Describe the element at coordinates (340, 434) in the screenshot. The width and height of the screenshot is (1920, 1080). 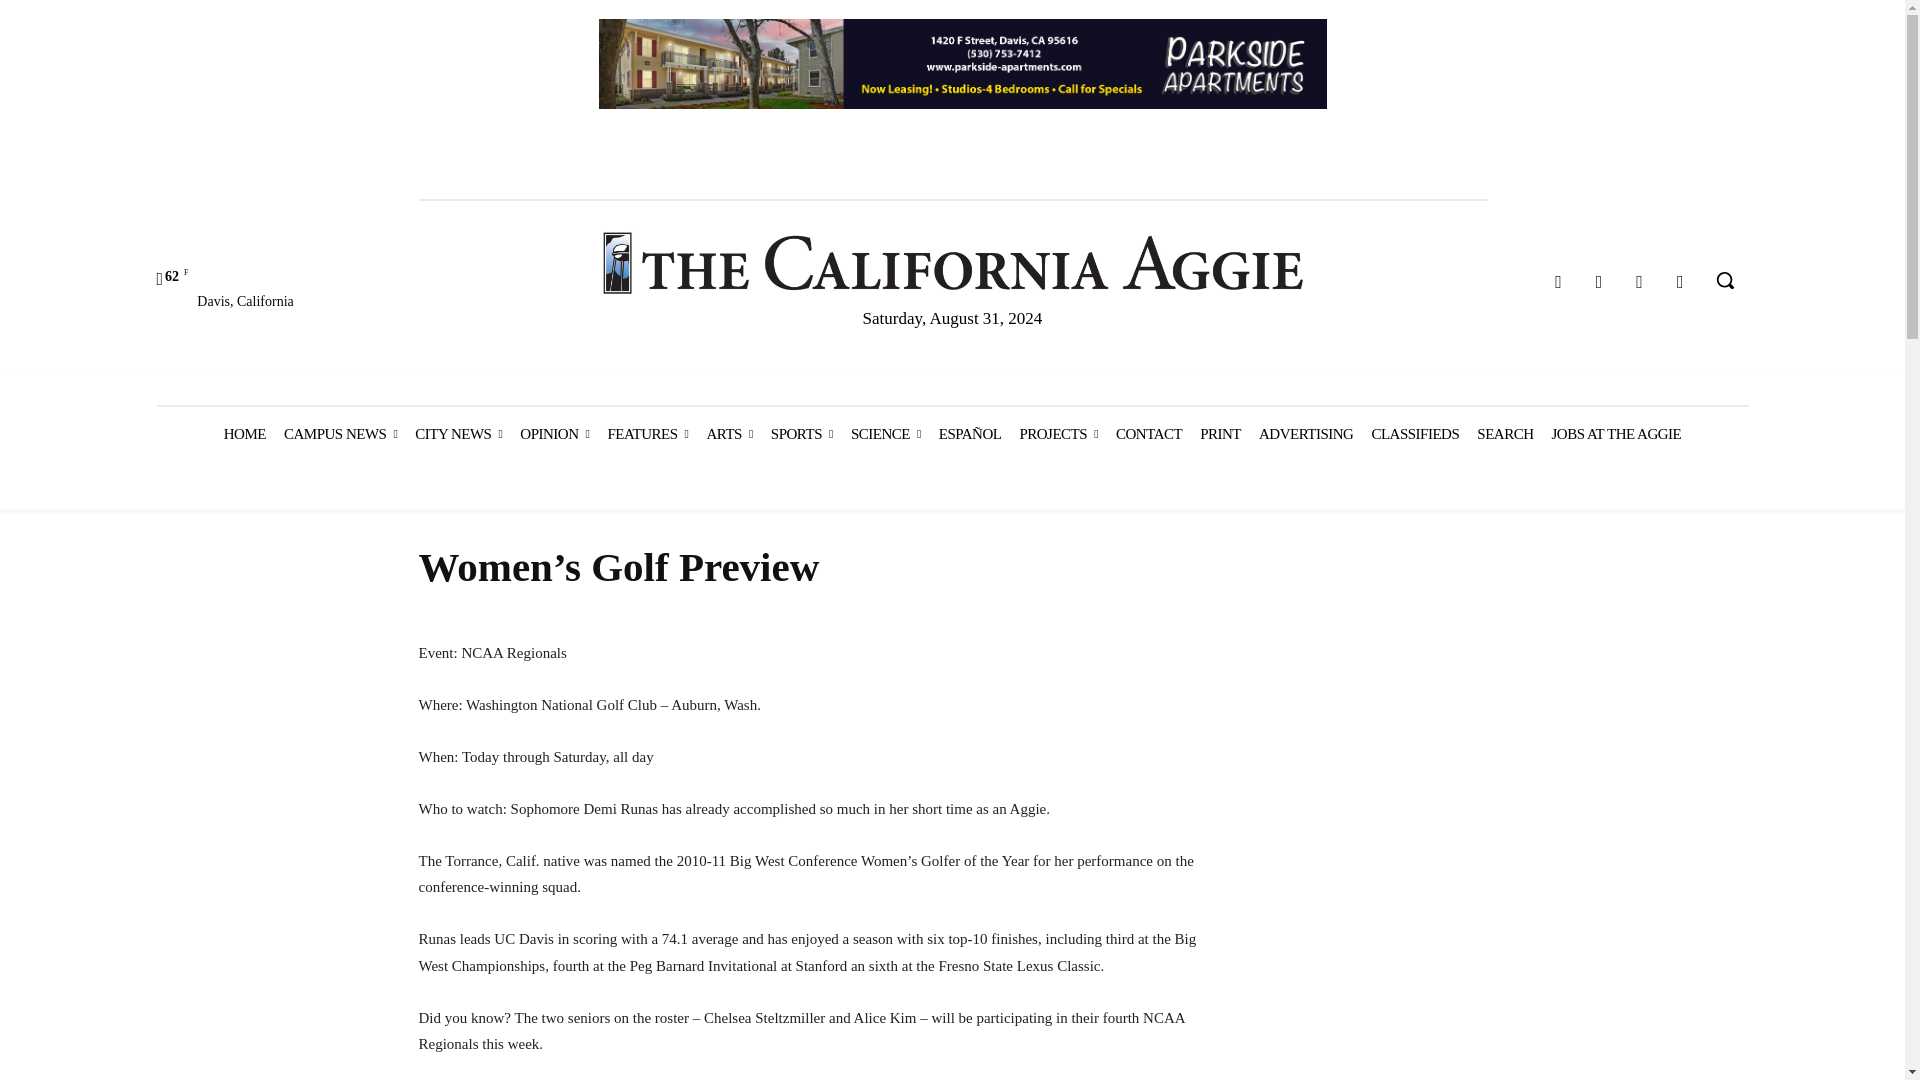
I see `CAMPUS NEWS` at that location.